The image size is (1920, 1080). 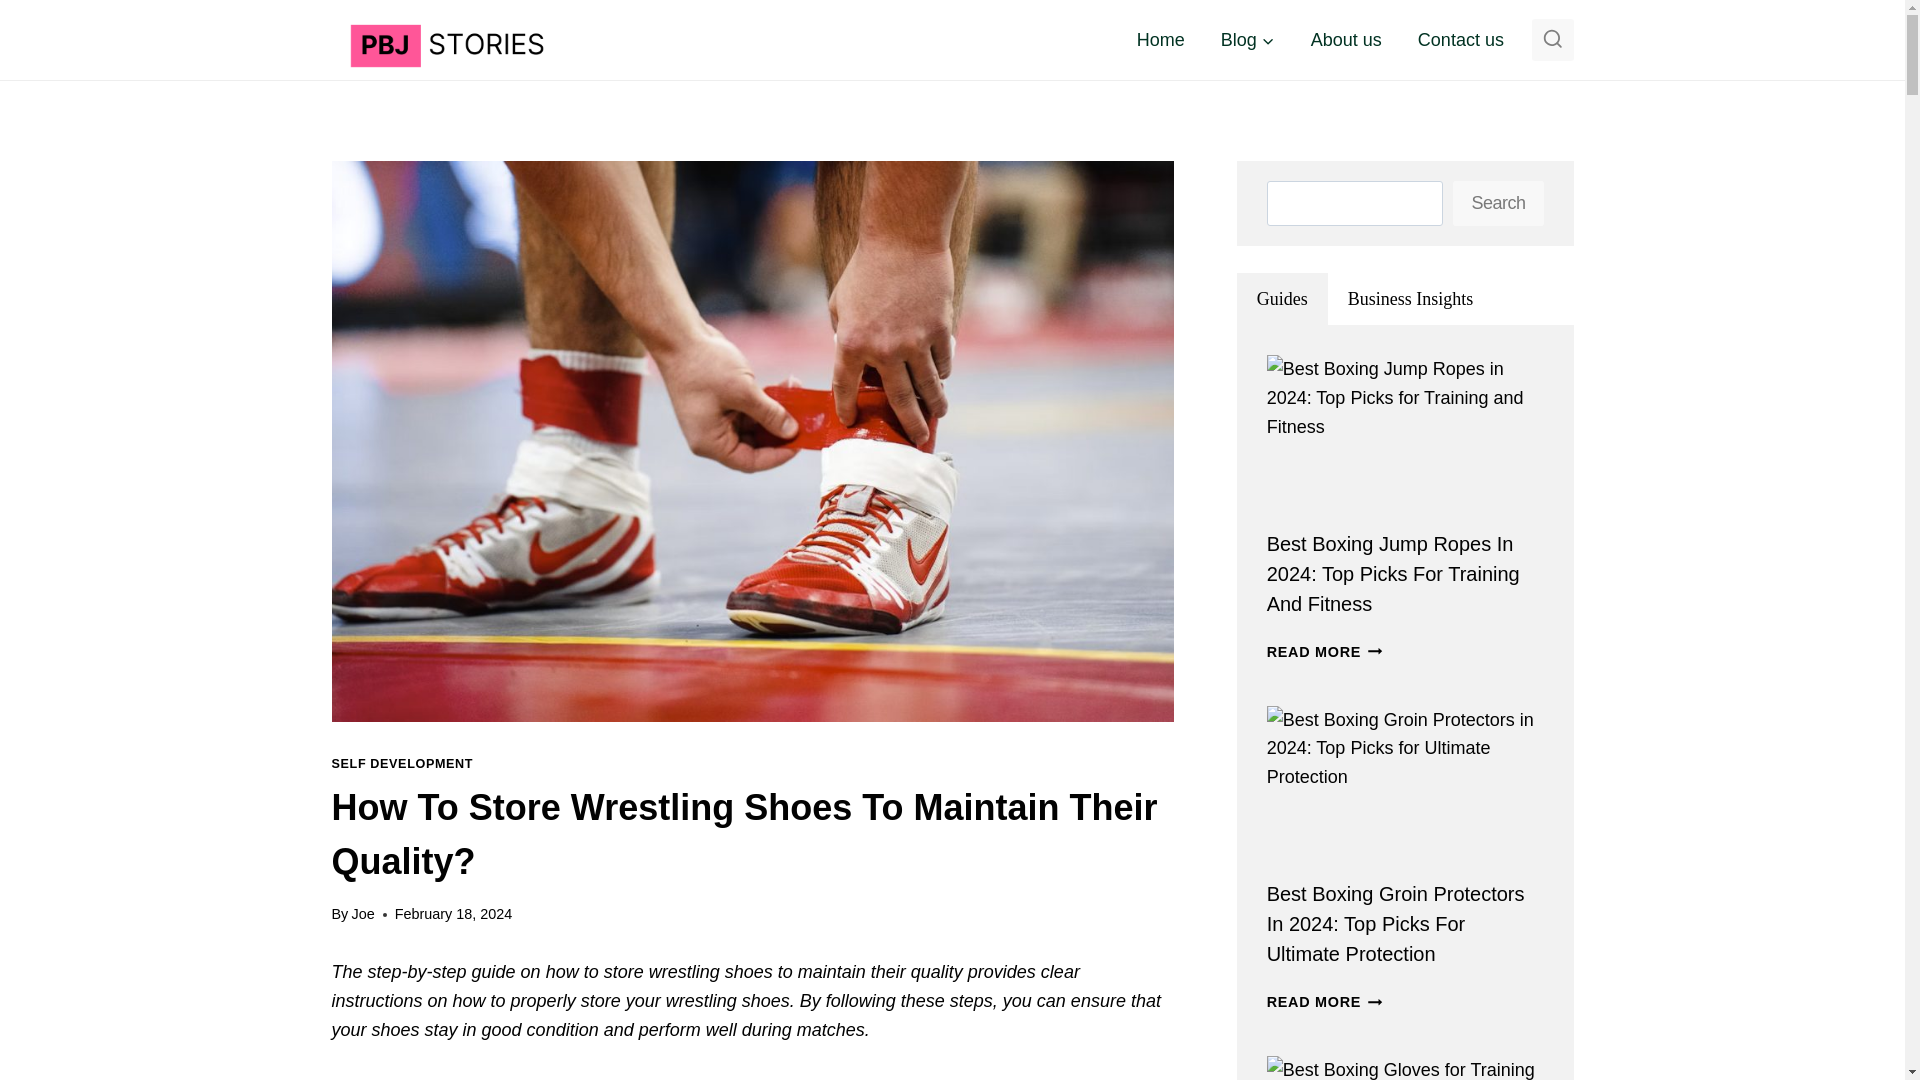 I want to click on Blog, so click(x=1248, y=40).